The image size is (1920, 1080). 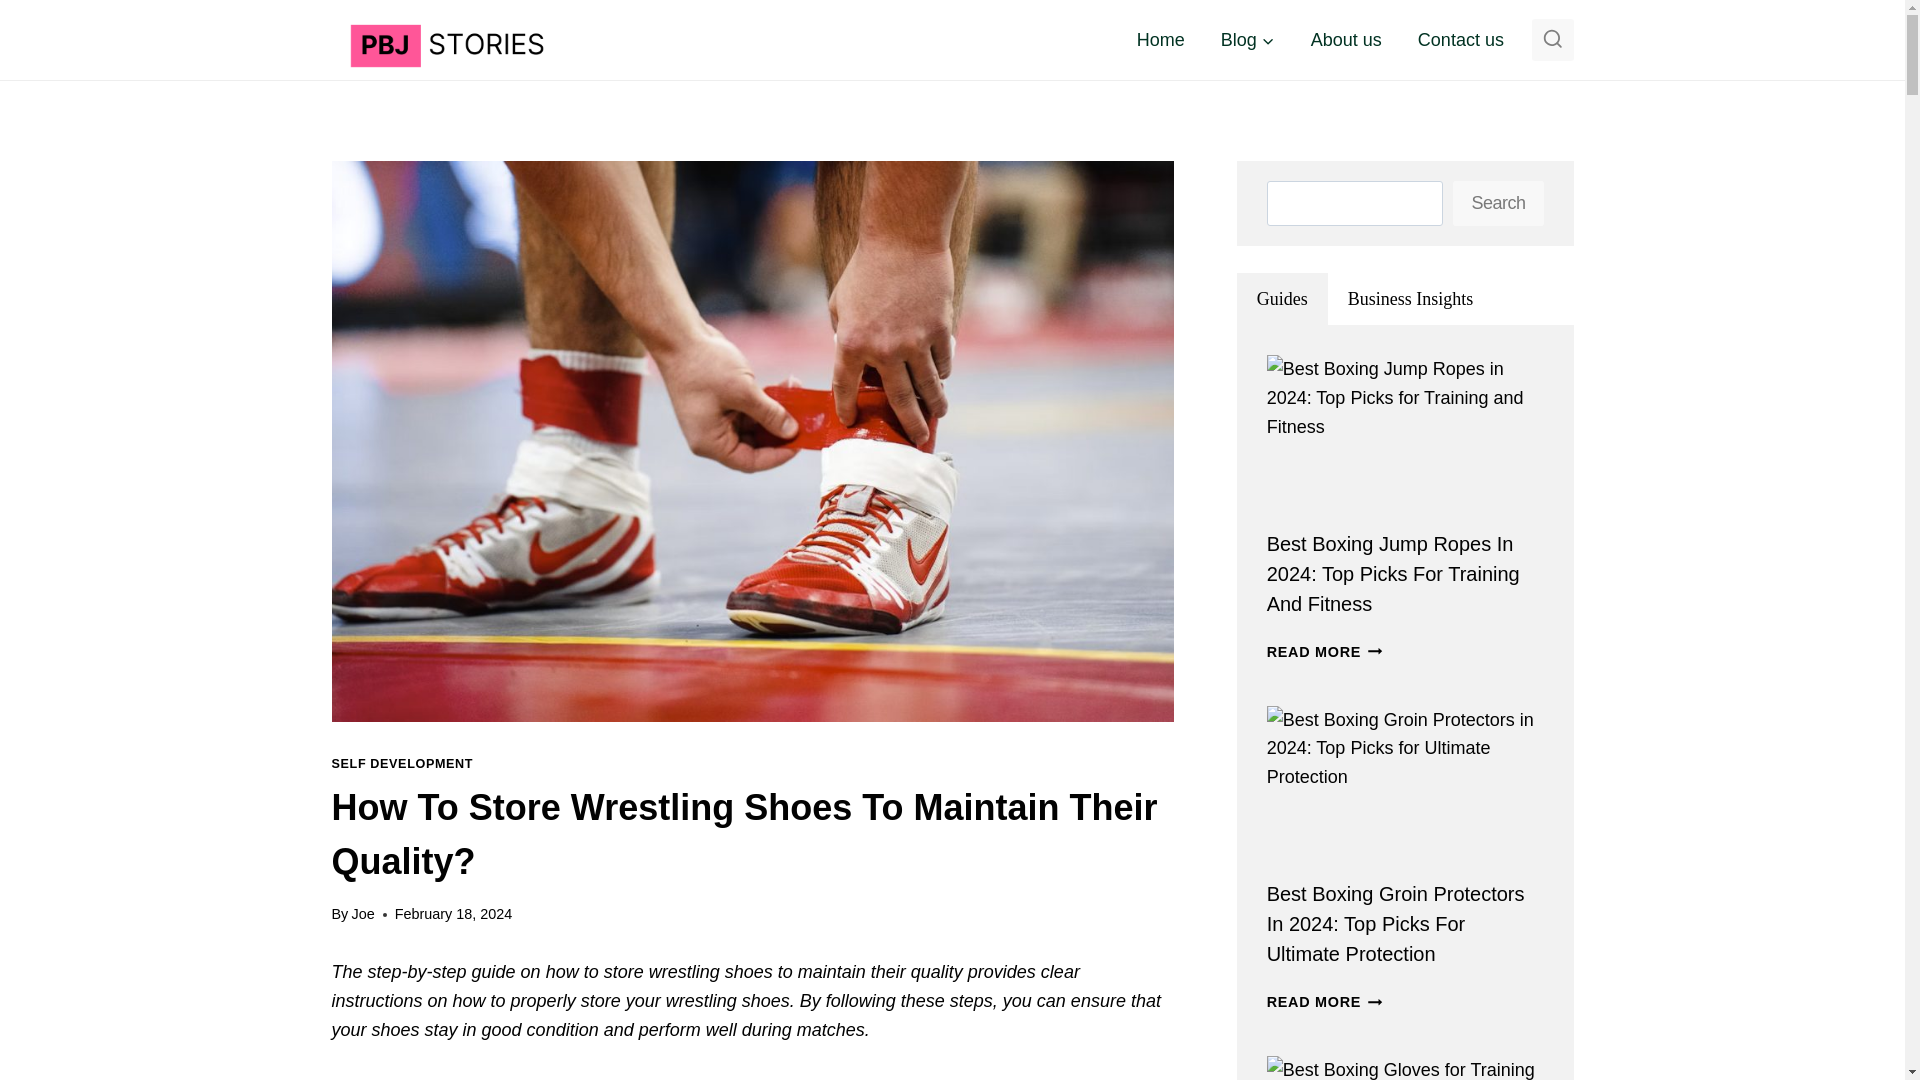 I want to click on Blog, so click(x=1248, y=40).